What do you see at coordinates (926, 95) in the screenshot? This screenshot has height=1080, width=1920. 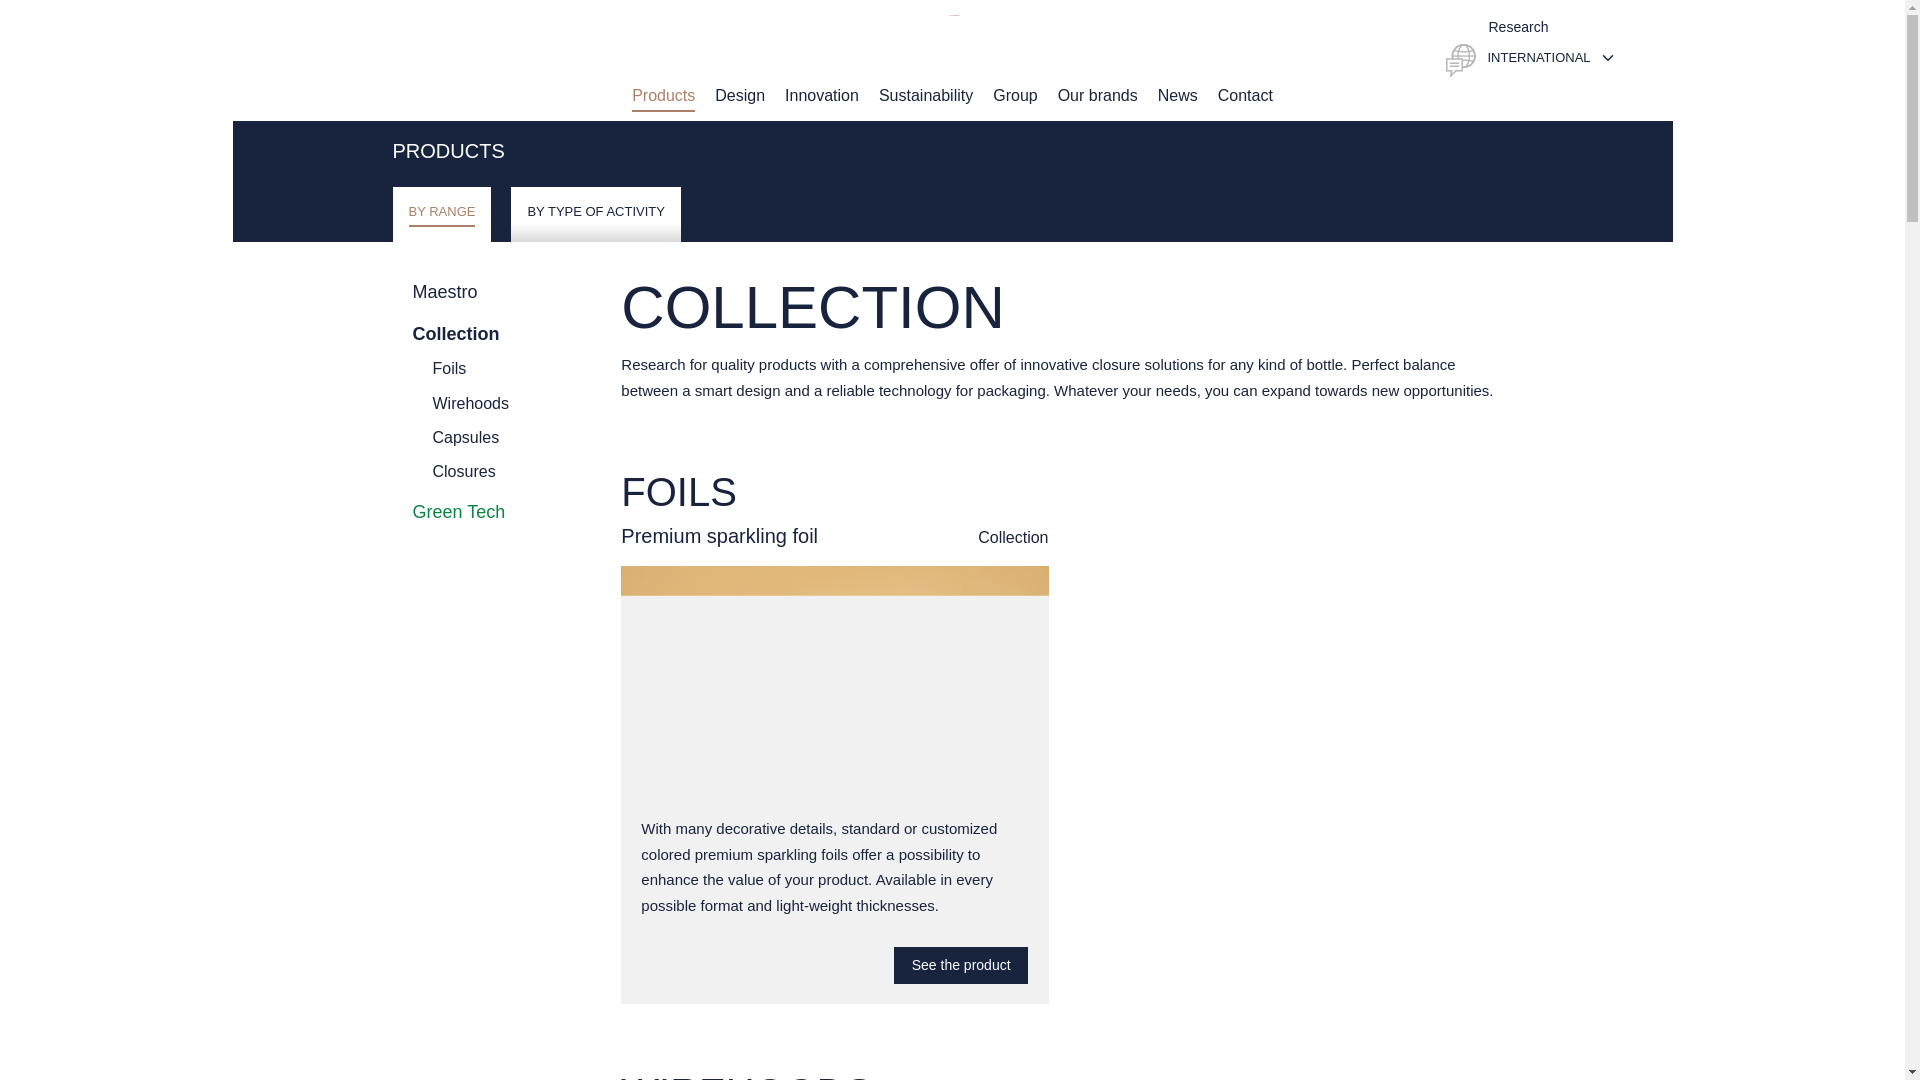 I see `Sustainability` at bounding box center [926, 95].